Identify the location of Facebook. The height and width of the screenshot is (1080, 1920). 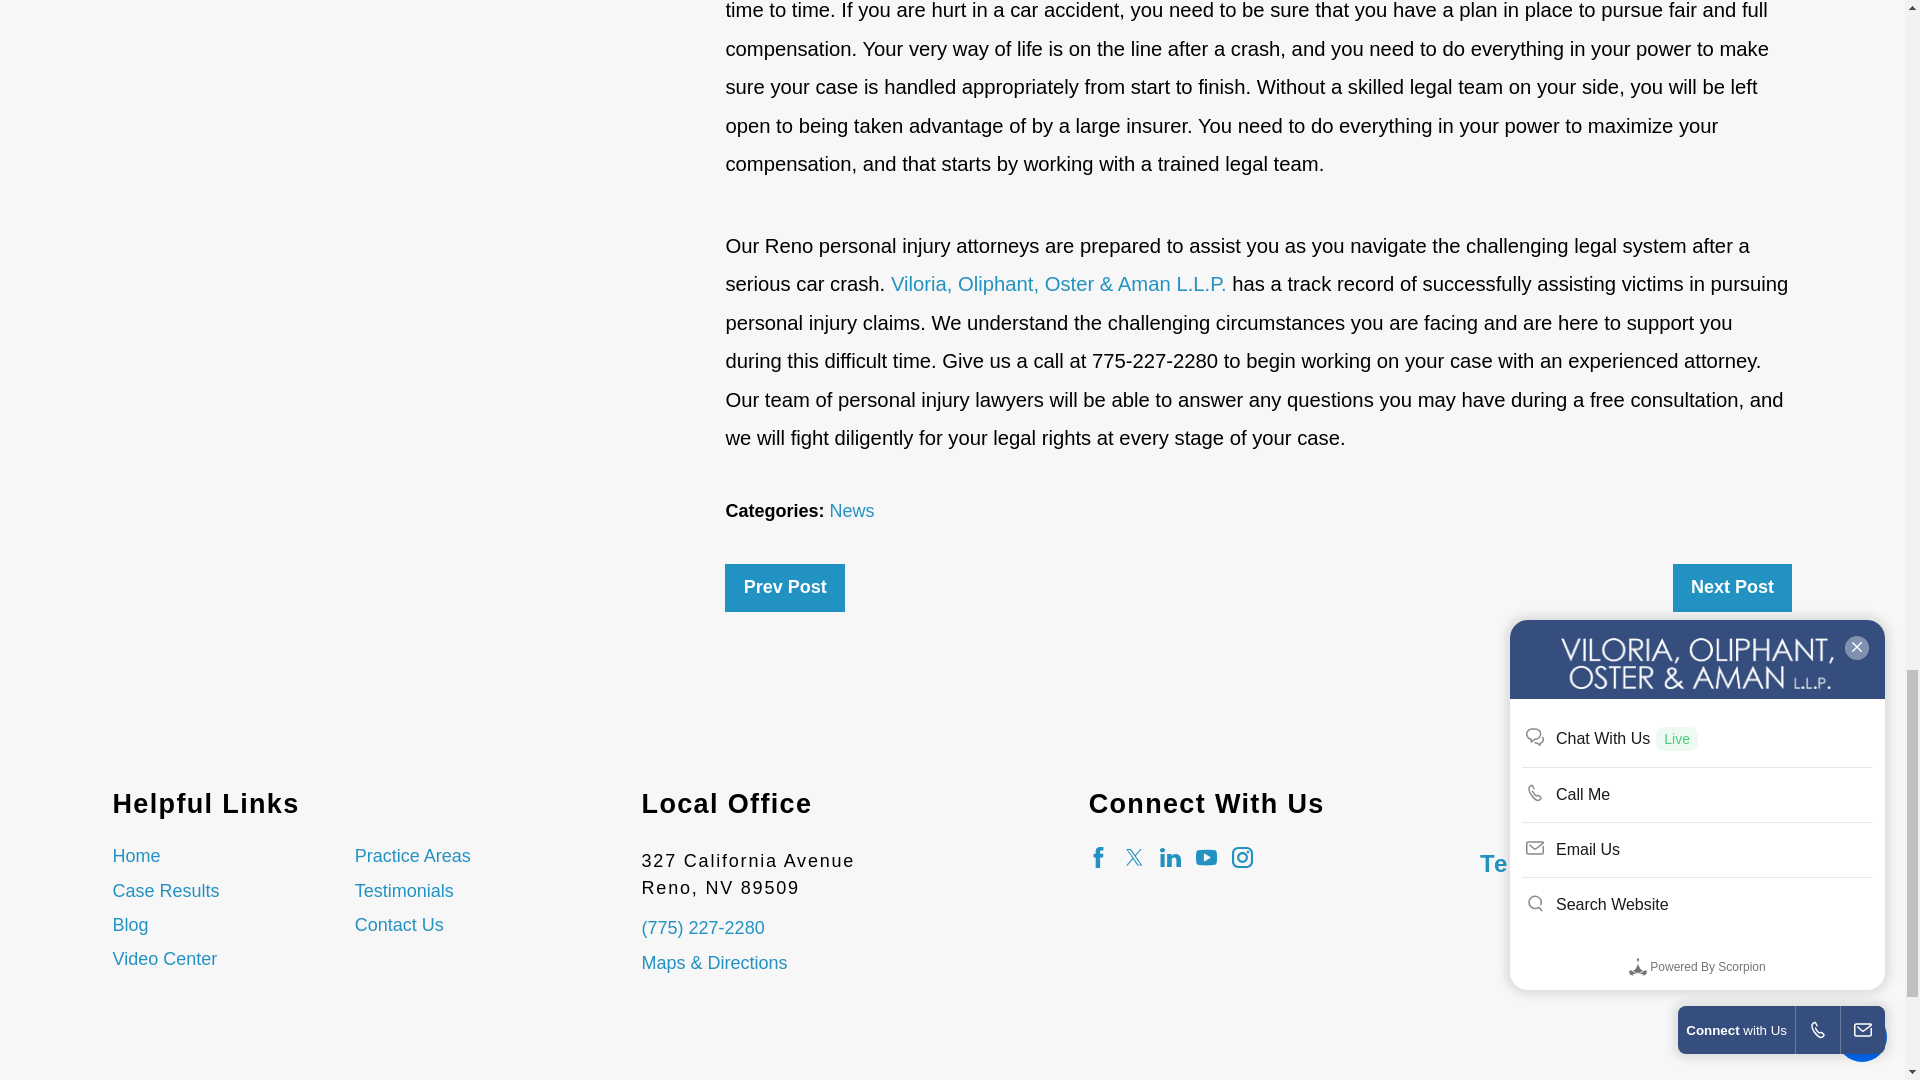
(1098, 857).